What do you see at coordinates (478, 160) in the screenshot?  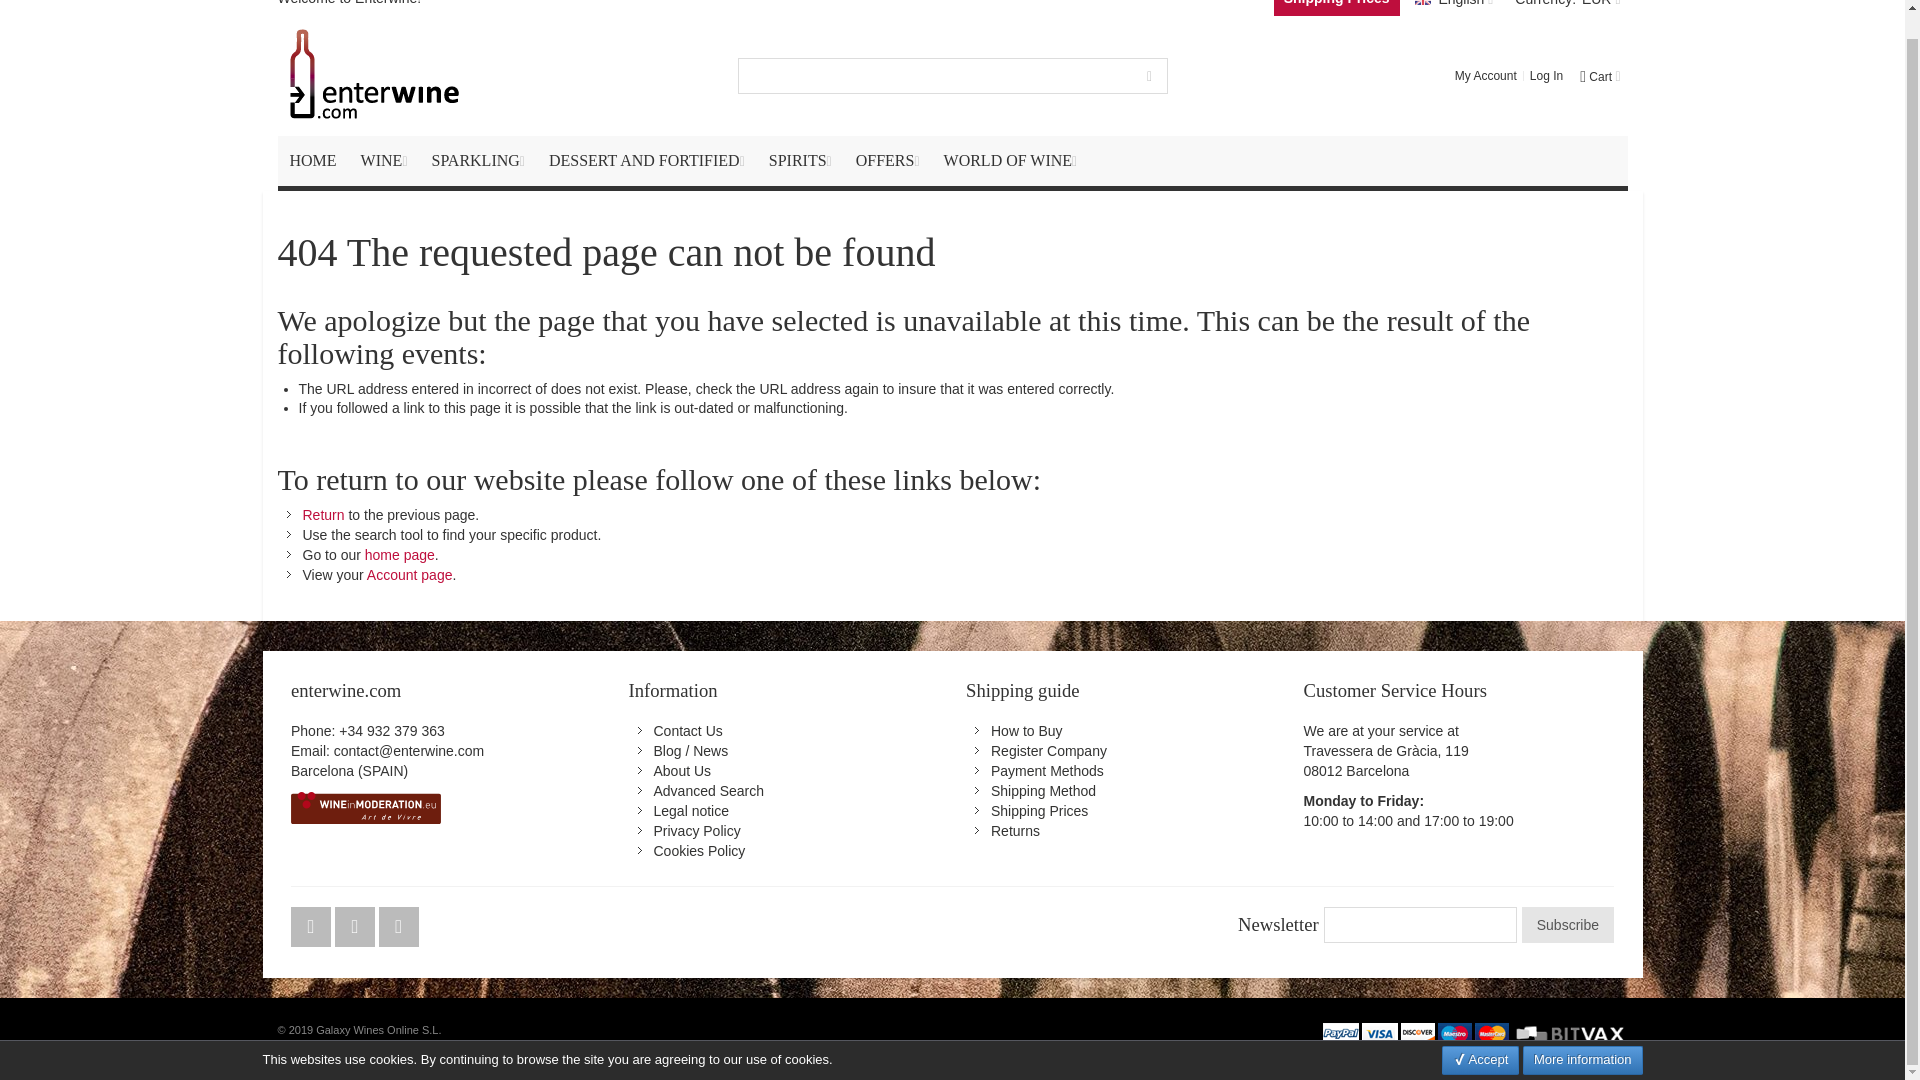 I see `SPARKLING` at bounding box center [478, 160].